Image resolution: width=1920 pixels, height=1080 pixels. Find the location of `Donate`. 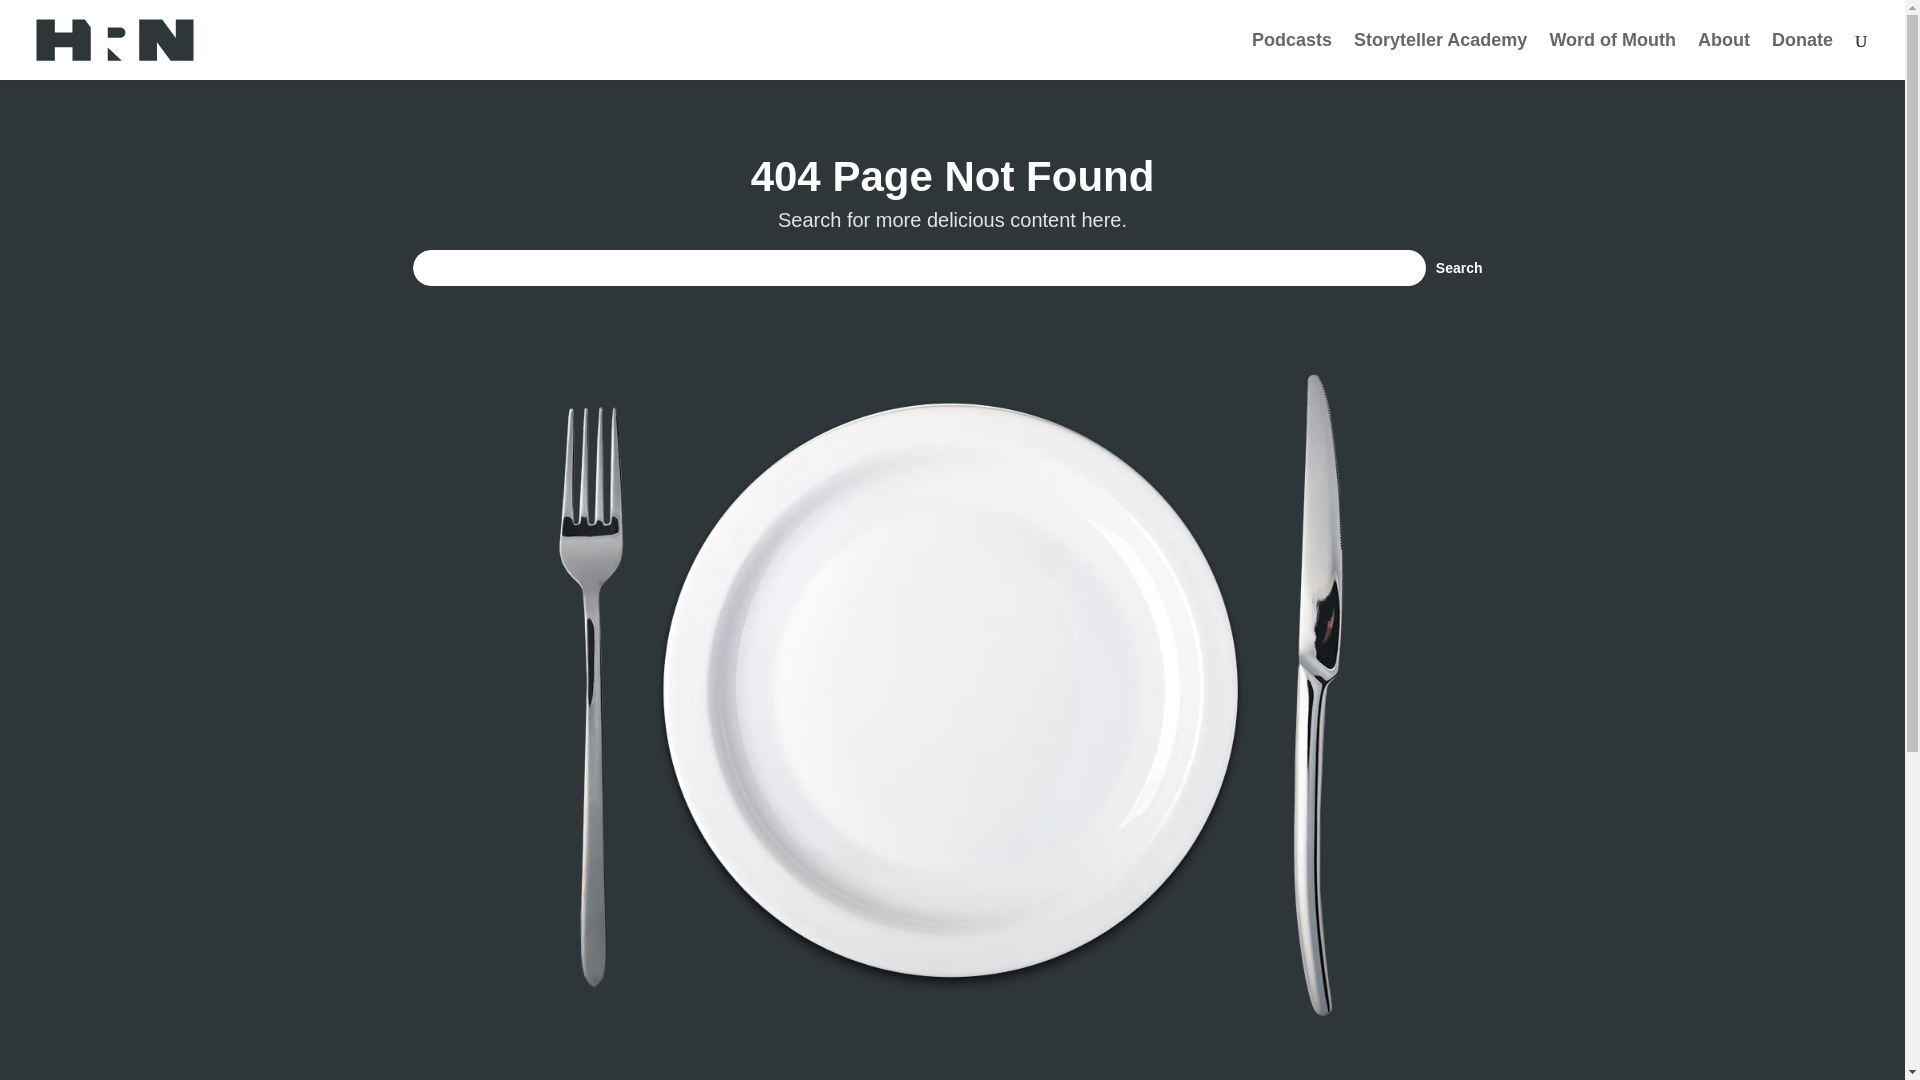

Donate is located at coordinates (1802, 56).